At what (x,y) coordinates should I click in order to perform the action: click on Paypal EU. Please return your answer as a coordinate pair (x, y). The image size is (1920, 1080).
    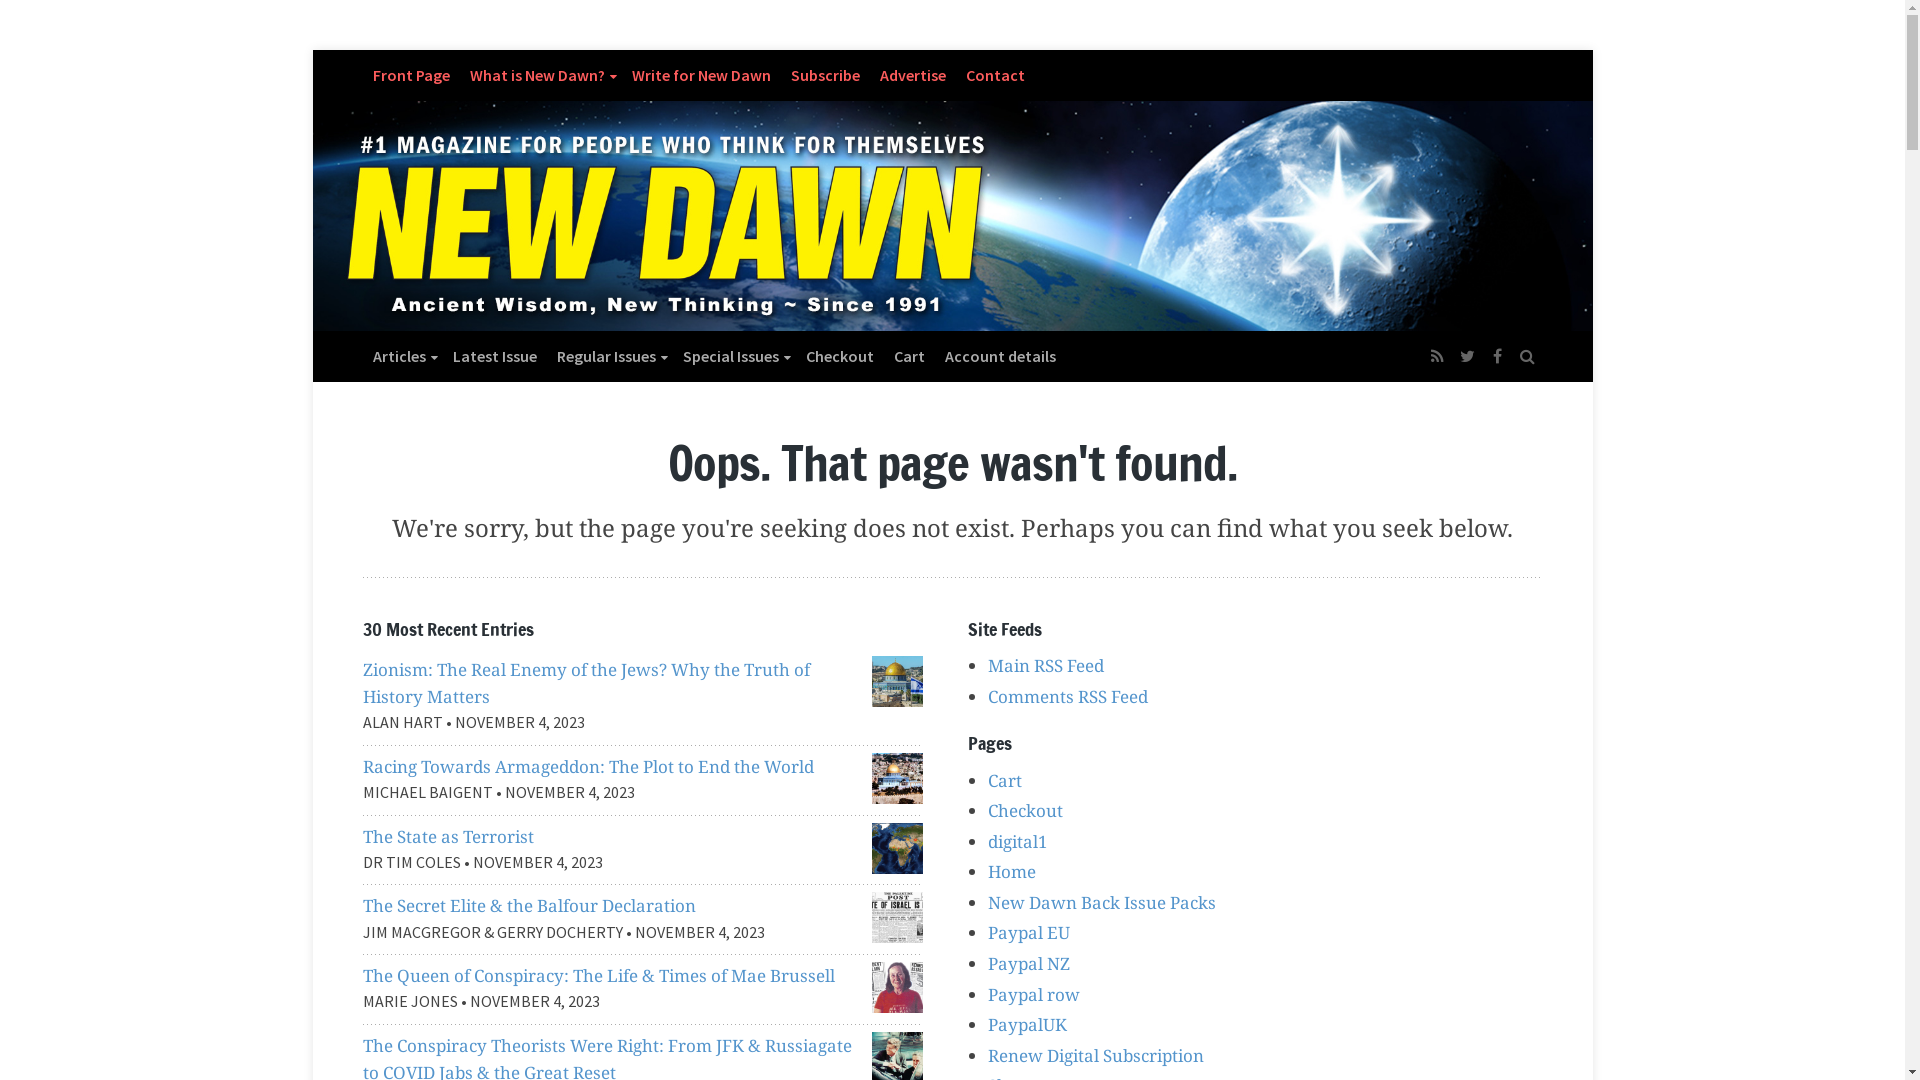
    Looking at the image, I should click on (1028, 932).